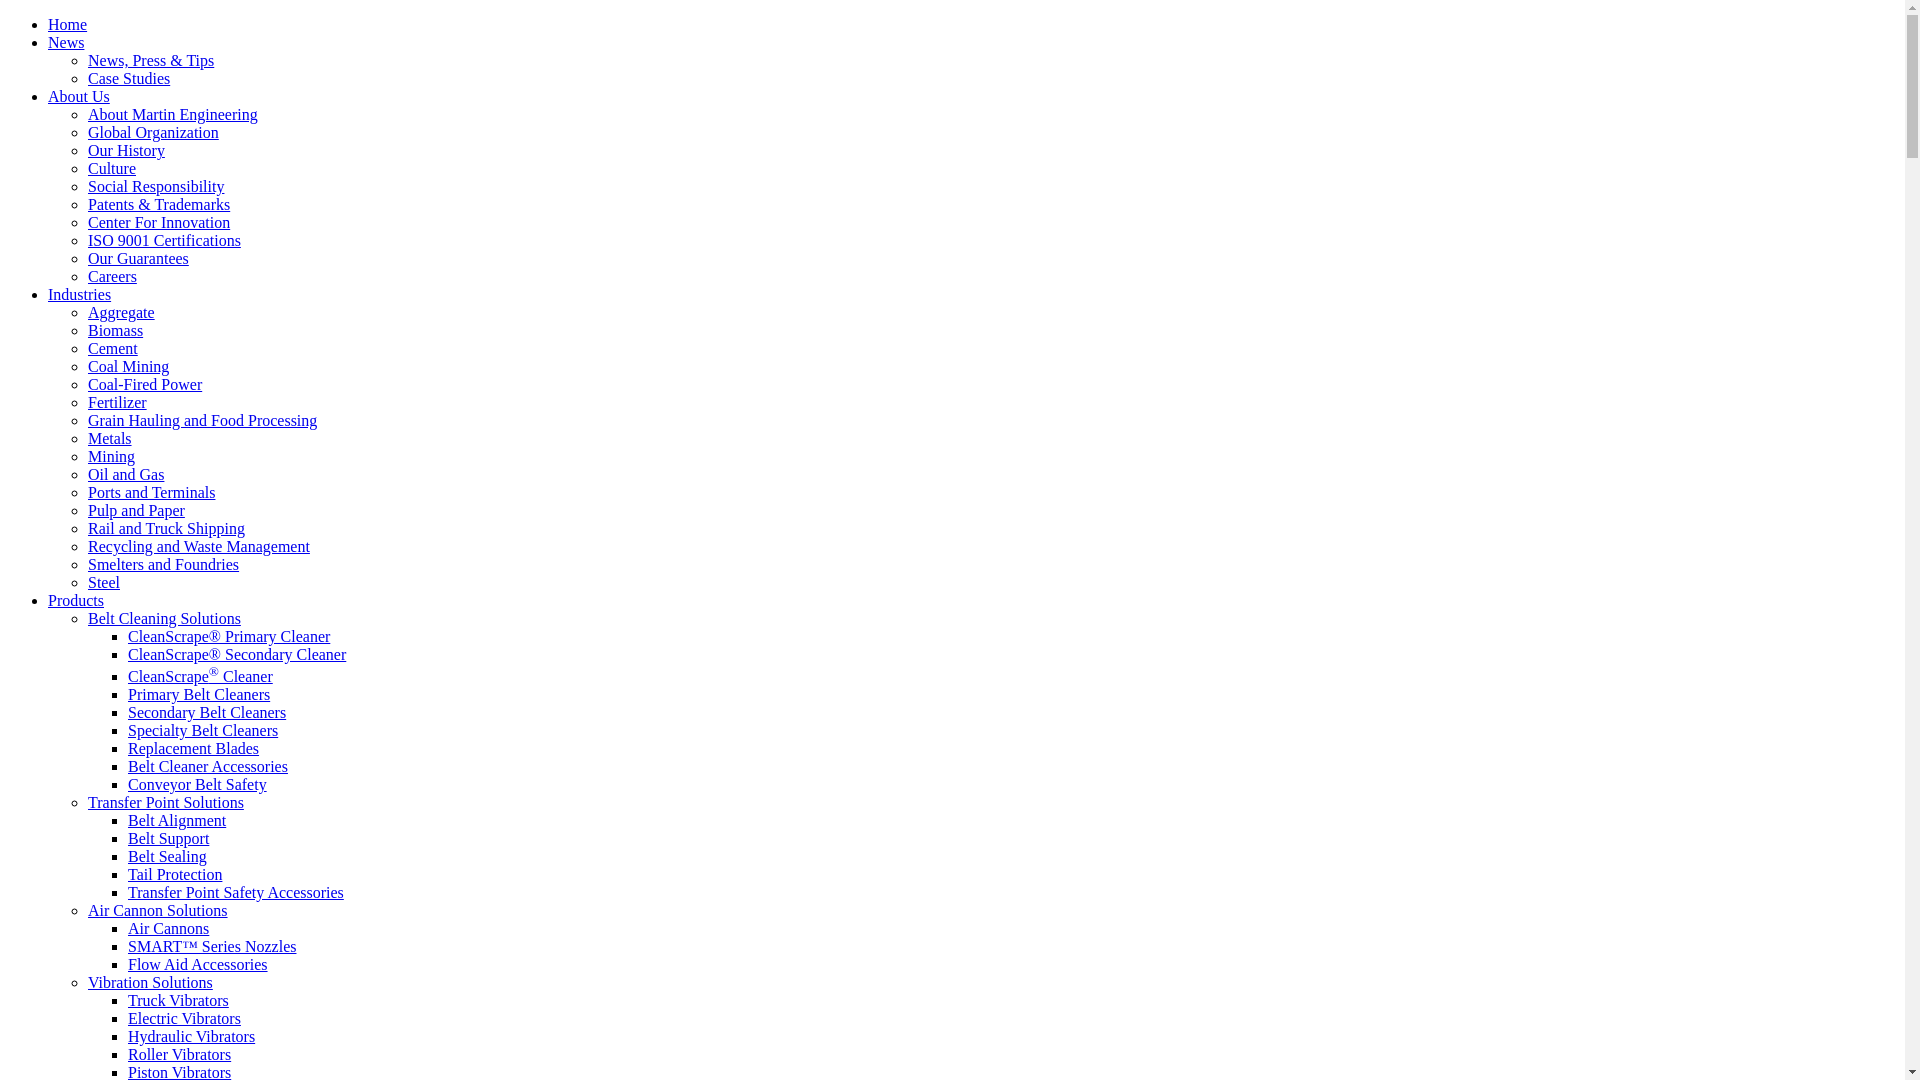 The width and height of the screenshot is (1920, 1080). I want to click on Culture, so click(112, 168).